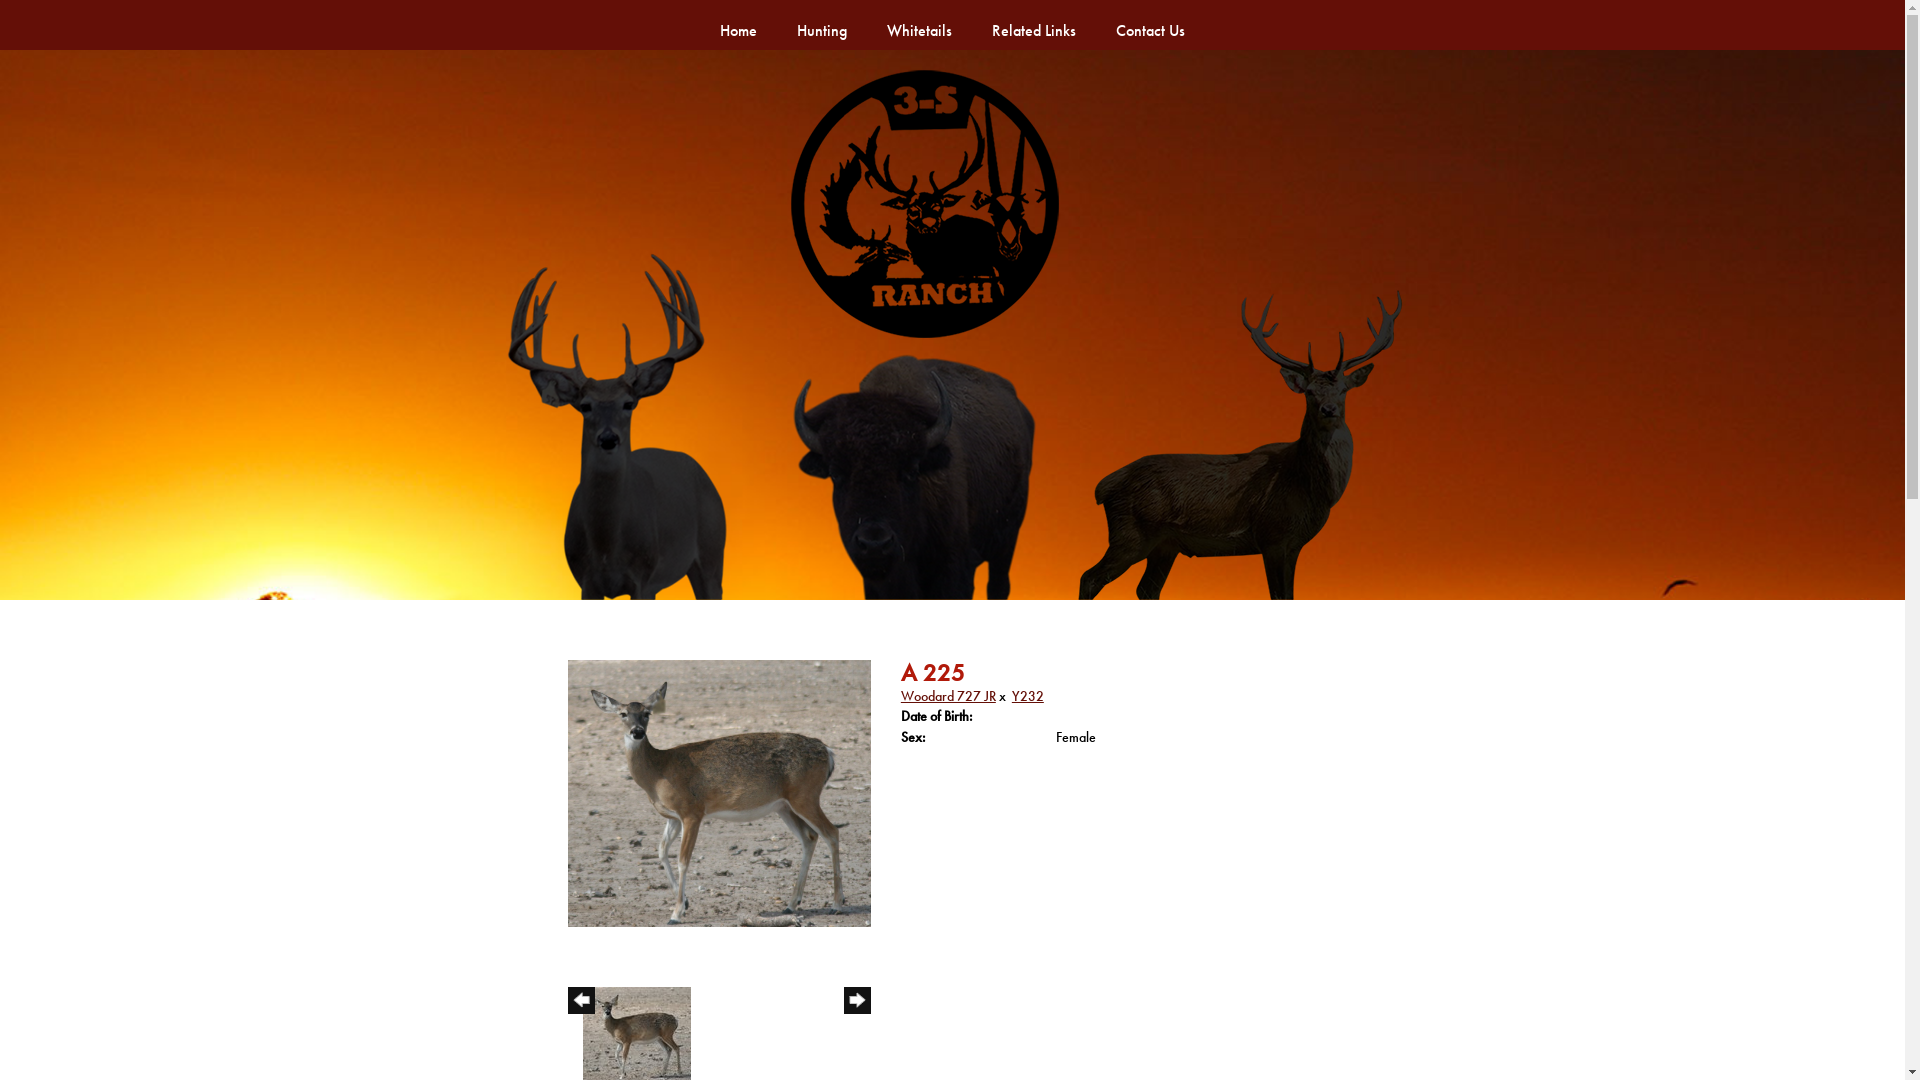  Describe the element at coordinates (582, 1020) in the screenshot. I see `<` at that location.